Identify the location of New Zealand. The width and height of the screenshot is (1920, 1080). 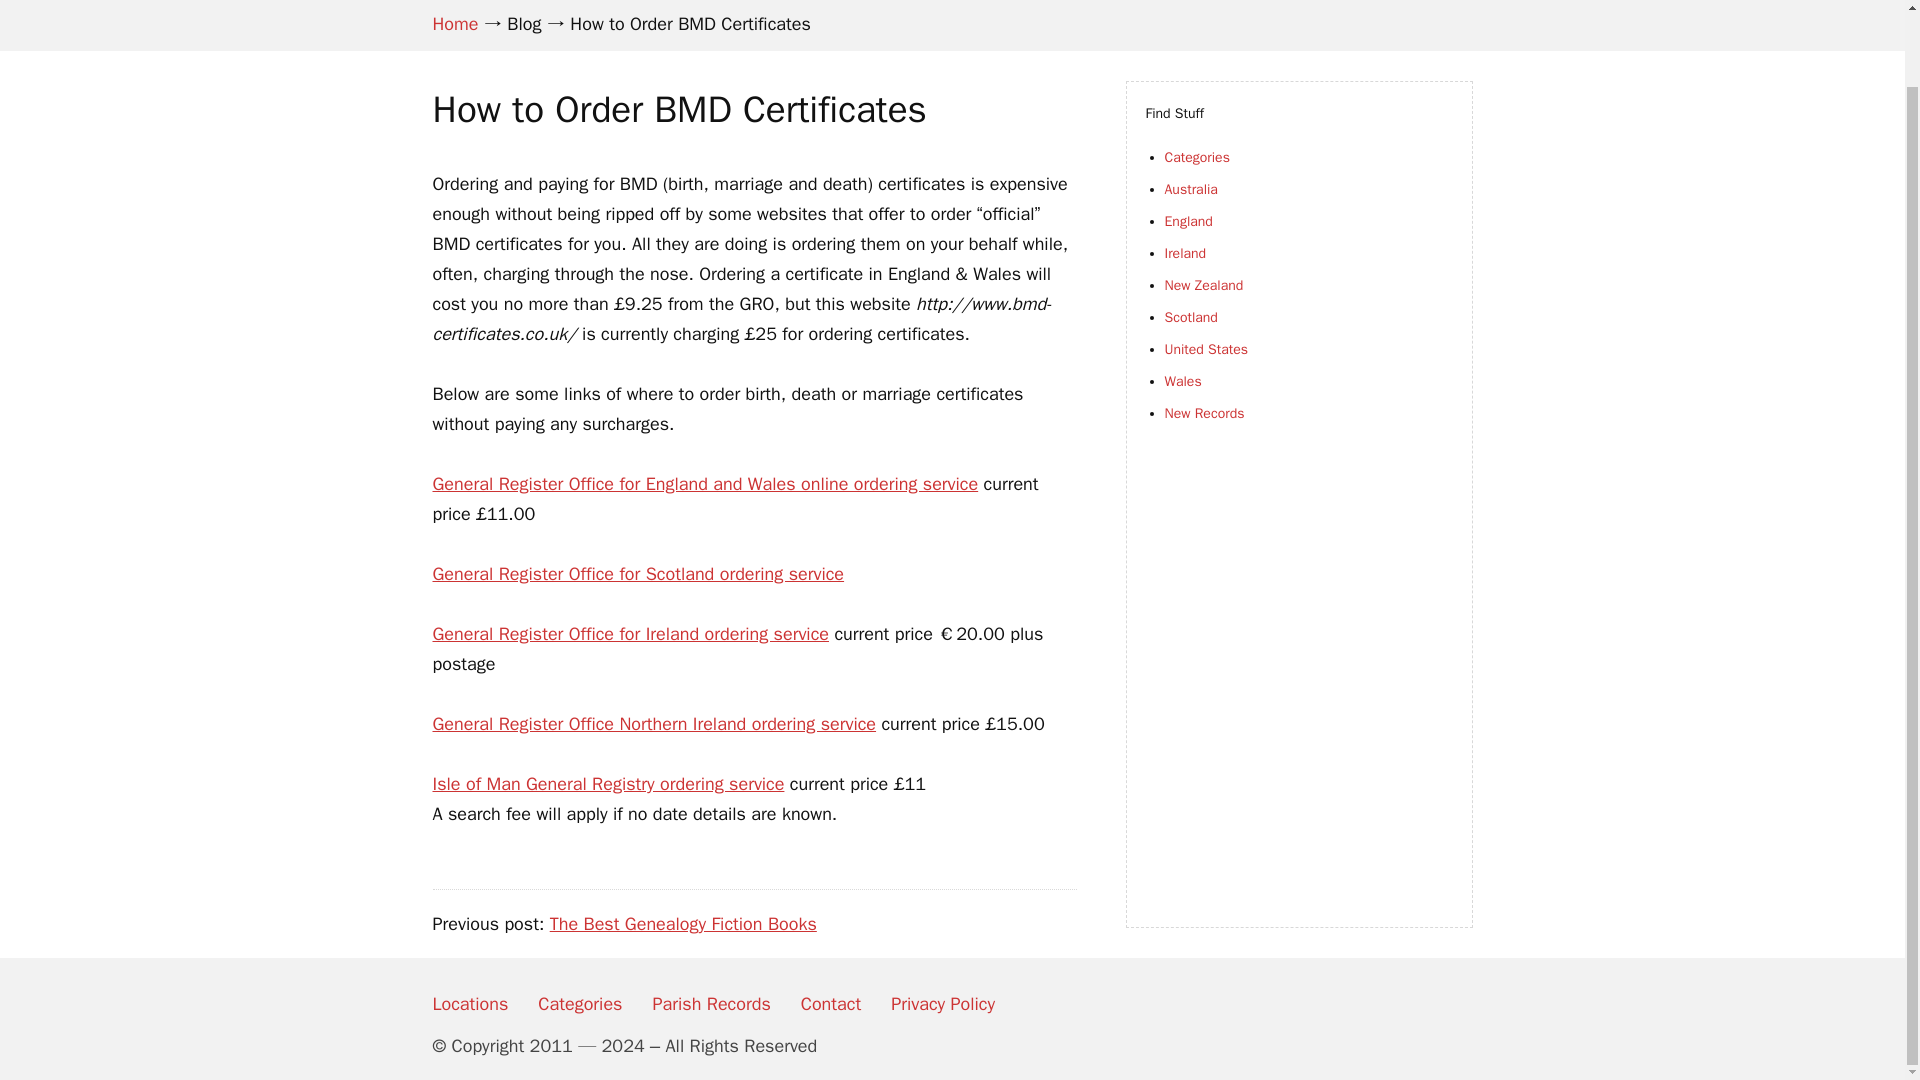
(1202, 284).